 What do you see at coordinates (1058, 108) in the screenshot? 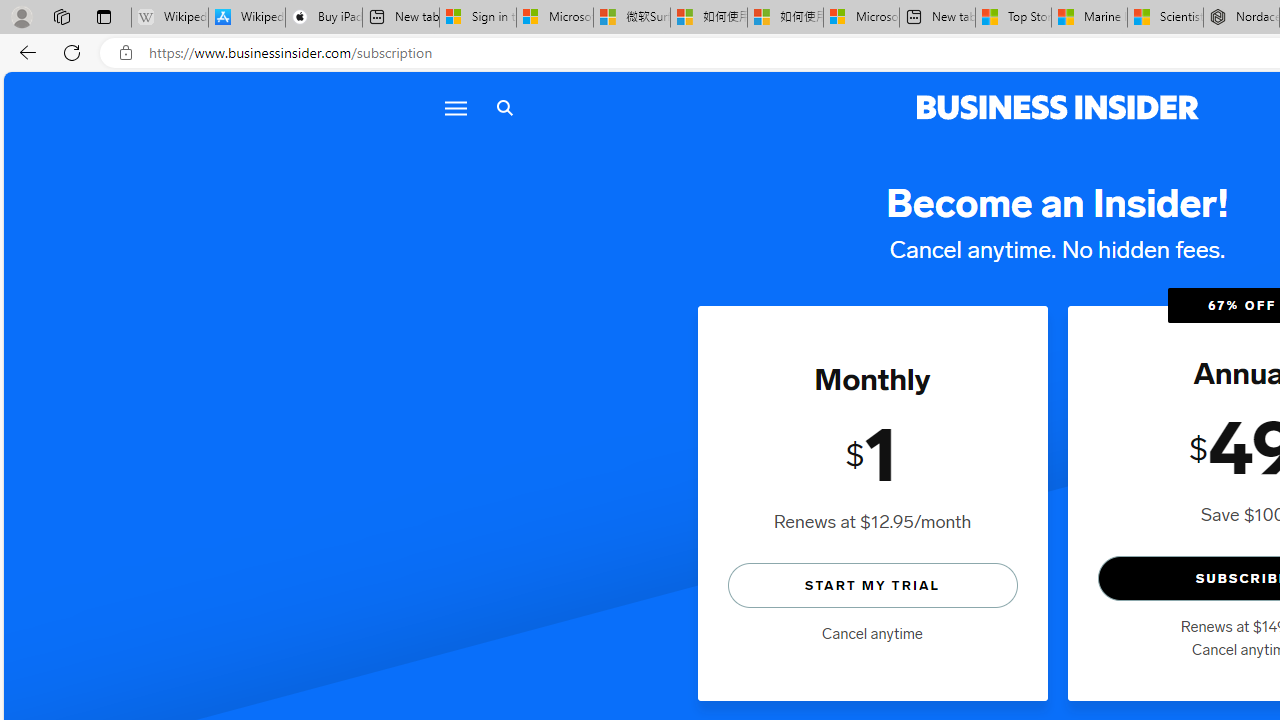
I see `Business Insider logo` at bounding box center [1058, 108].